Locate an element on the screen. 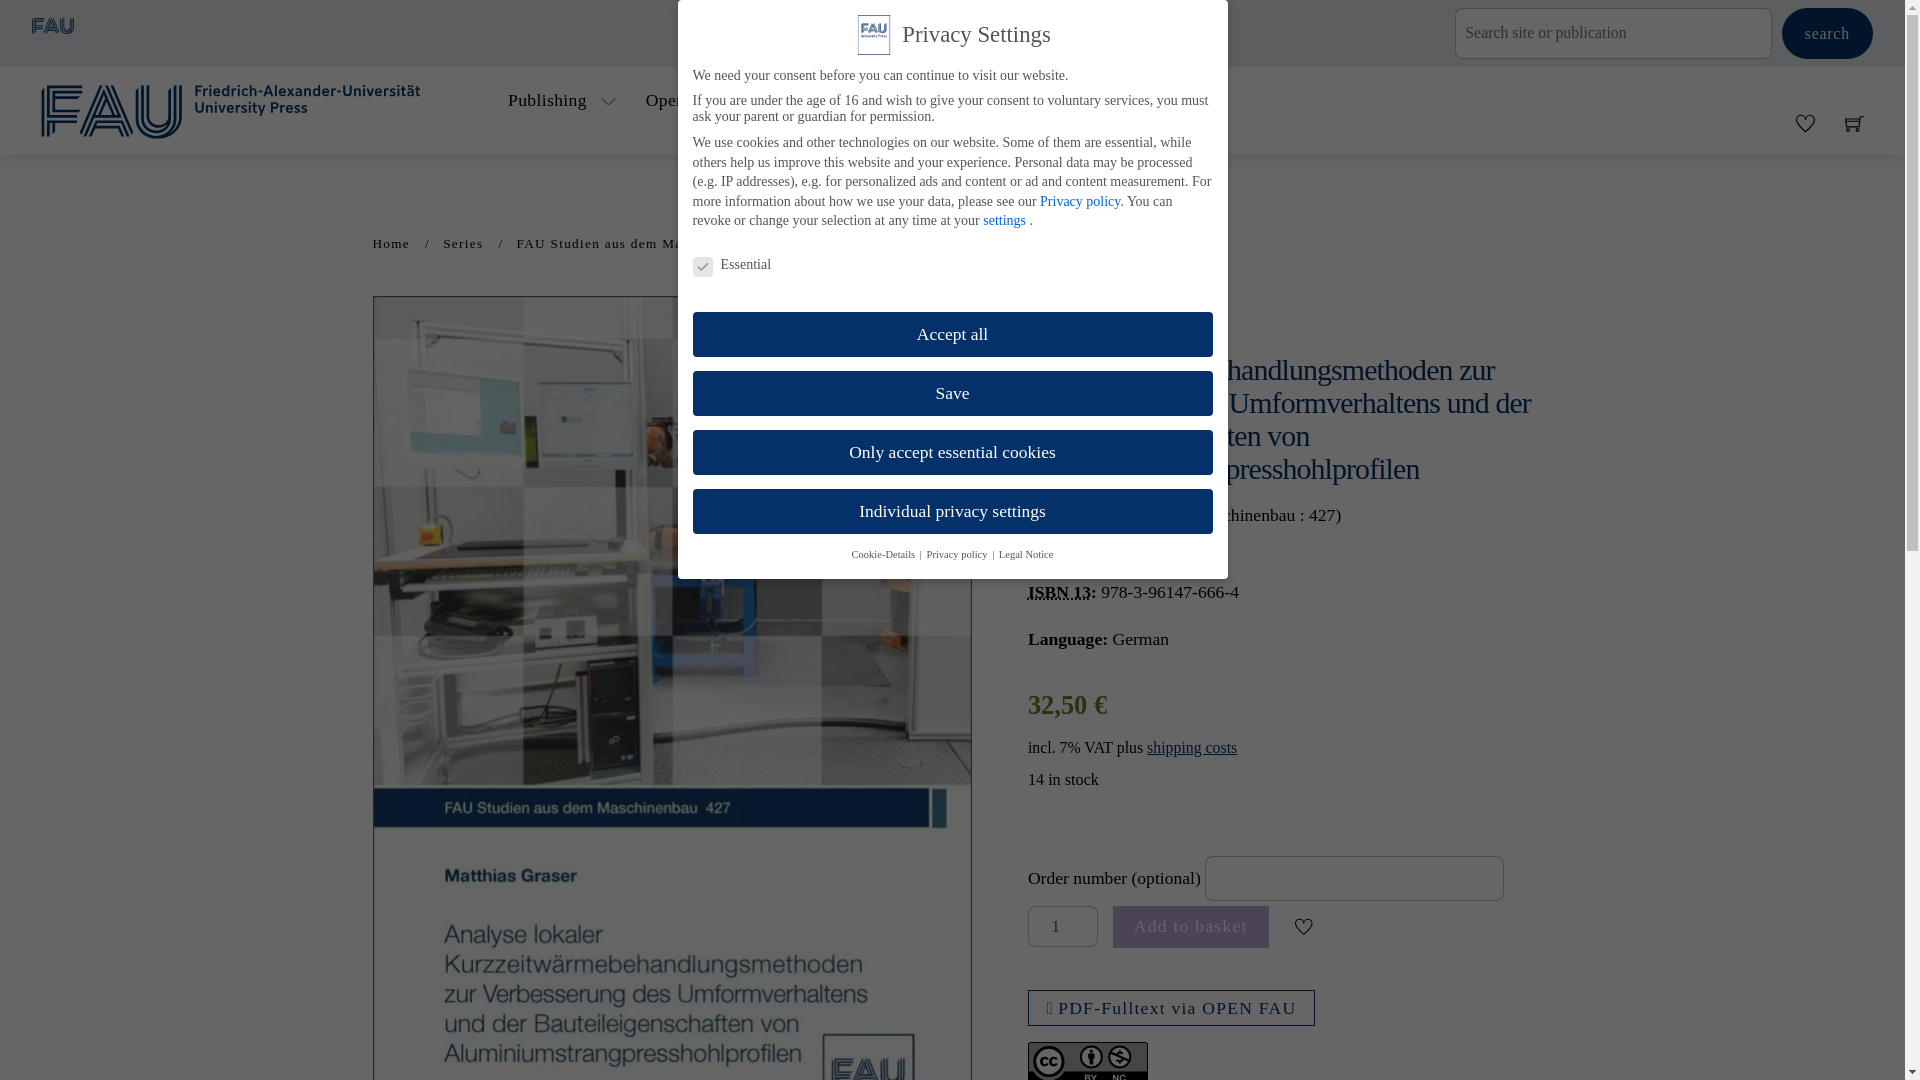 This screenshot has width=1920, height=1080. Editors is located at coordinates (796, 100).